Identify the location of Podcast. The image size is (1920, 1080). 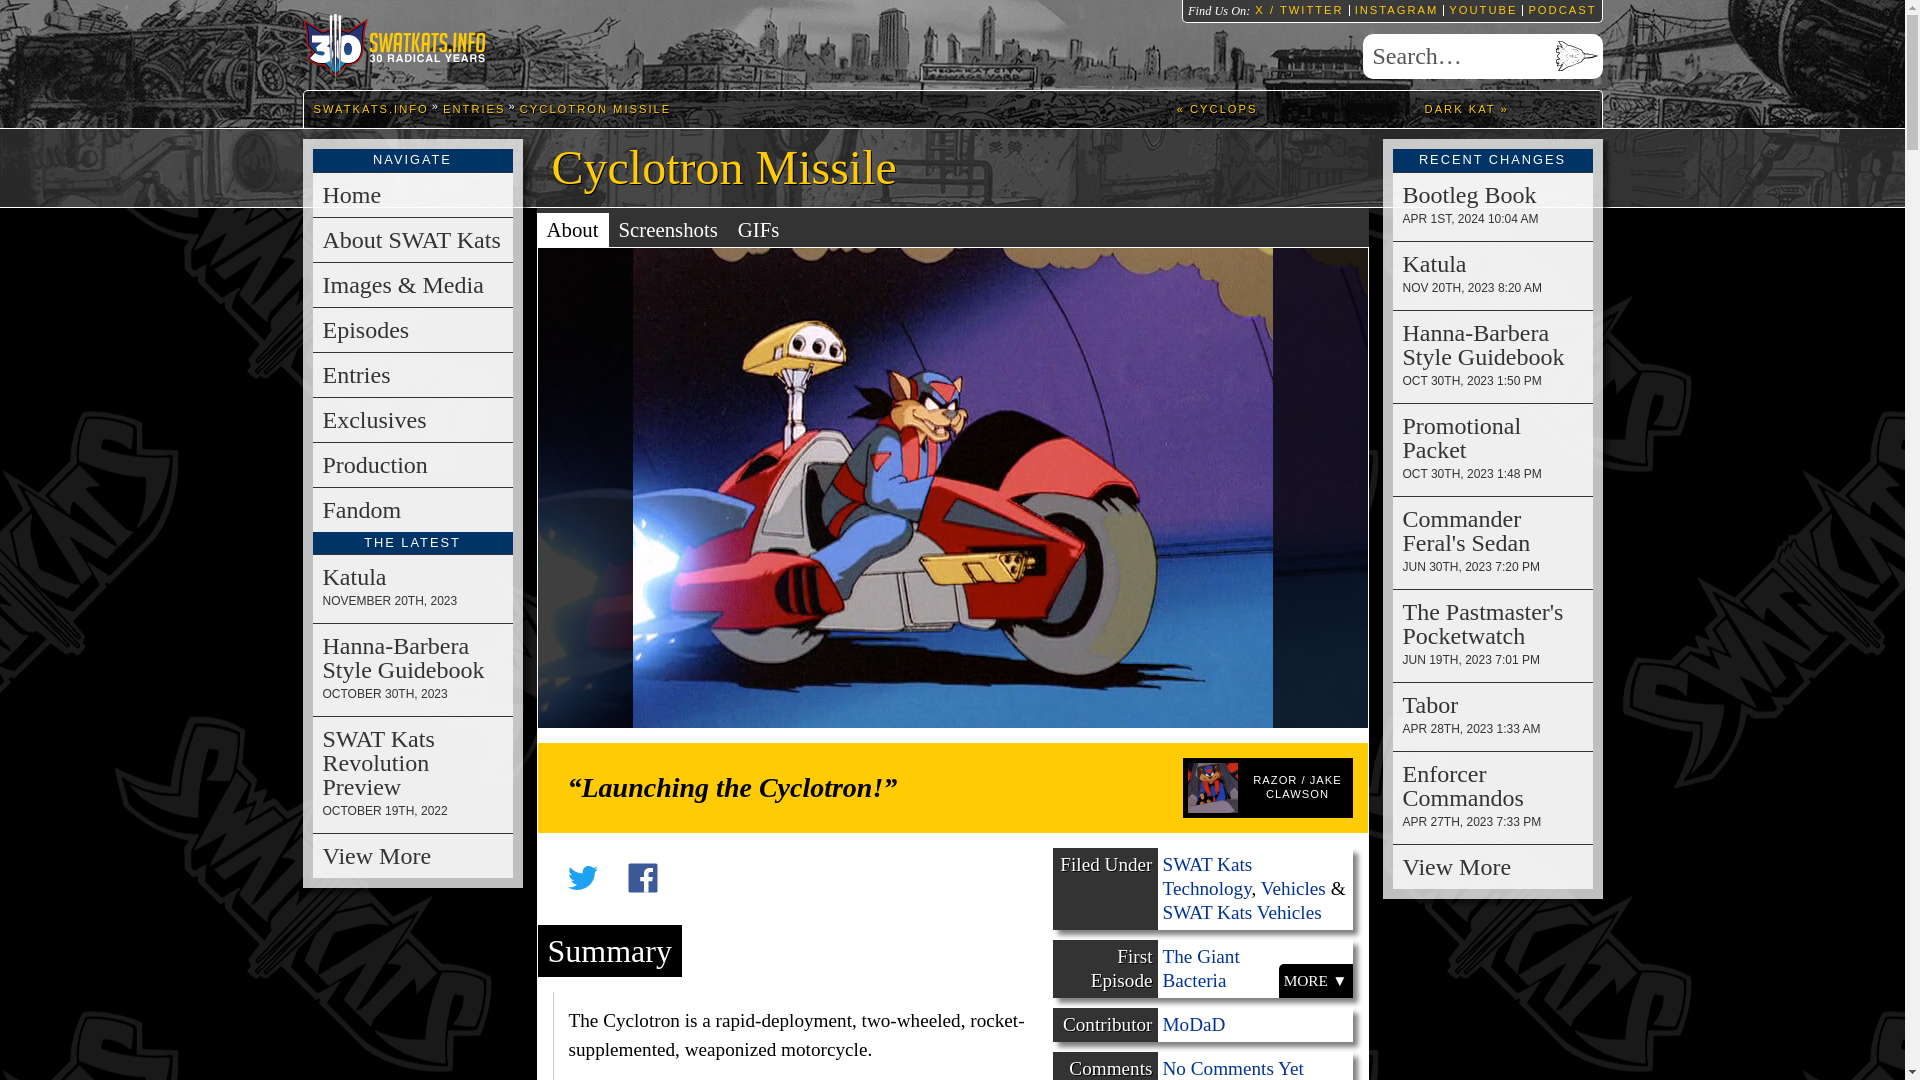
(1558, 10).